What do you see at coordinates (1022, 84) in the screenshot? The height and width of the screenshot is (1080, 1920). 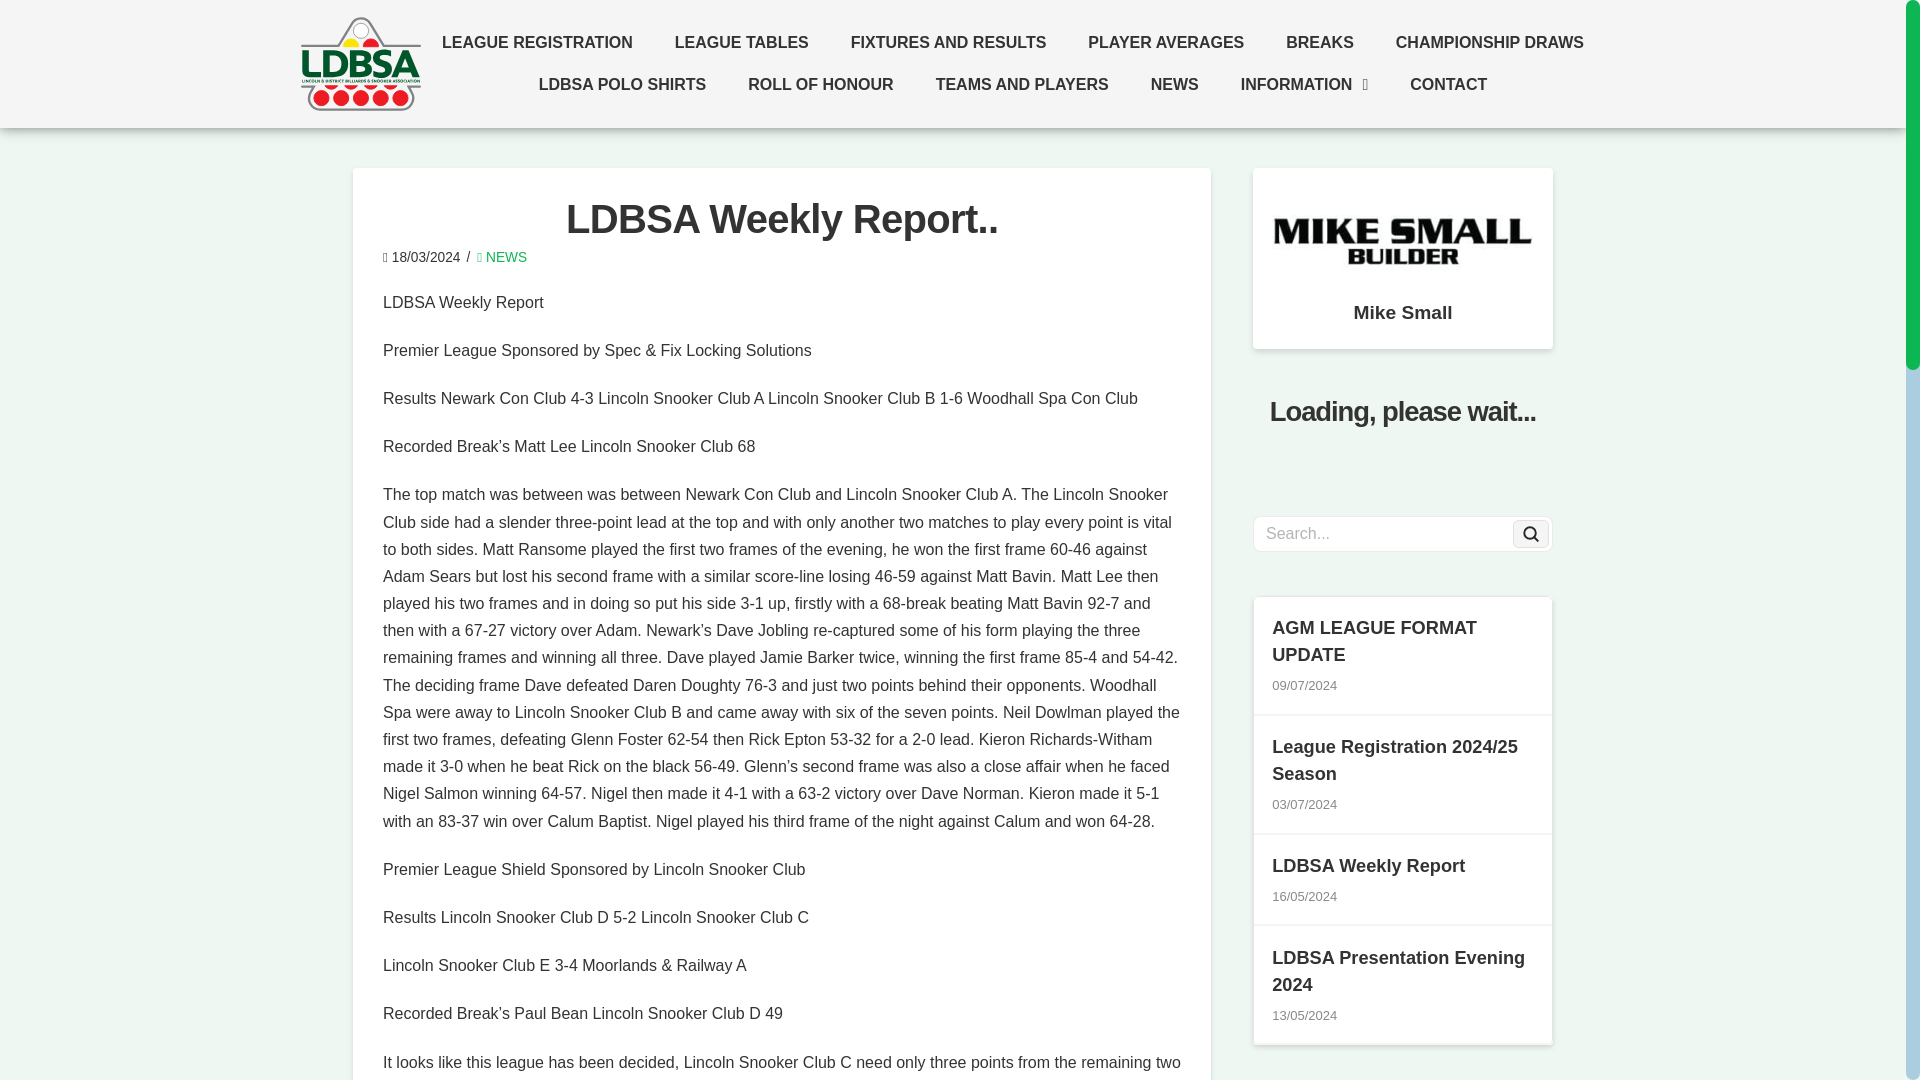 I see `TEAMS AND PLAYERS` at bounding box center [1022, 84].